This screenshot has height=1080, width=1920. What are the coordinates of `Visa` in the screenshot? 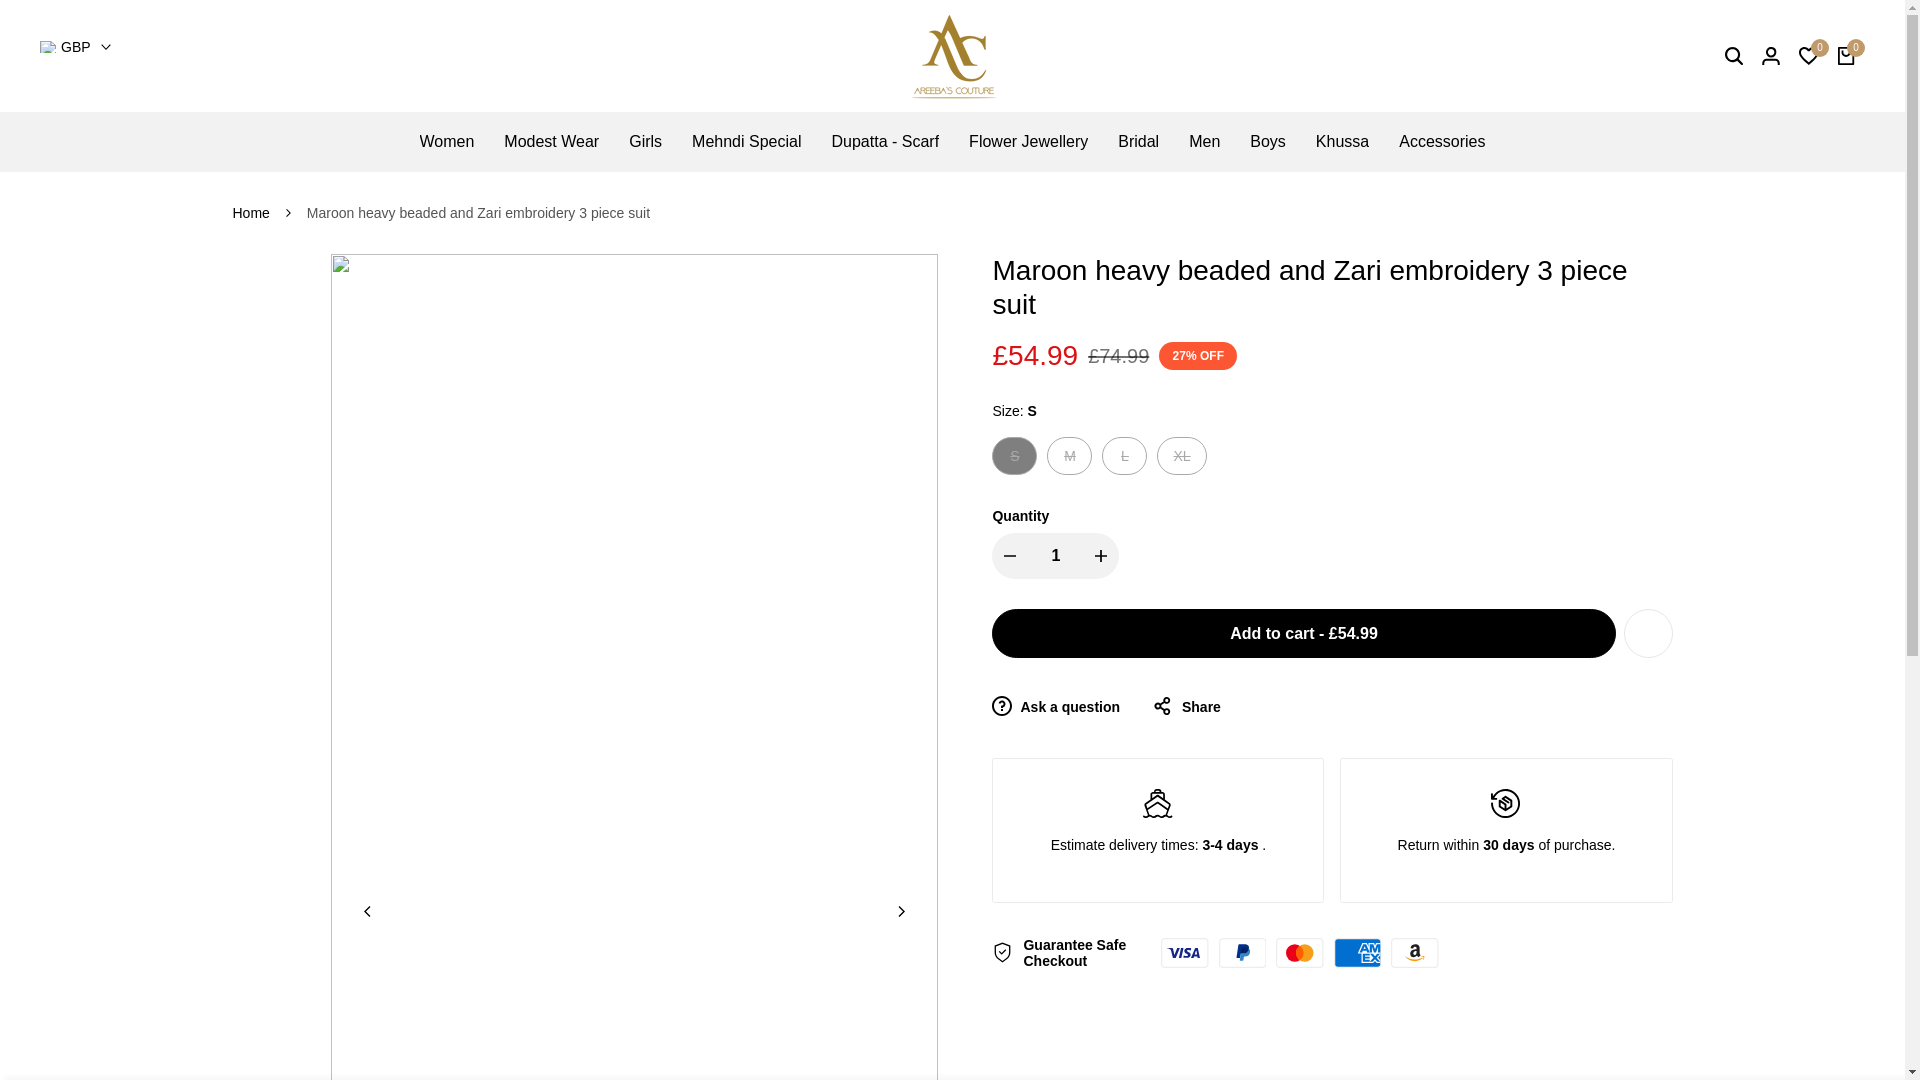 It's located at (1184, 952).